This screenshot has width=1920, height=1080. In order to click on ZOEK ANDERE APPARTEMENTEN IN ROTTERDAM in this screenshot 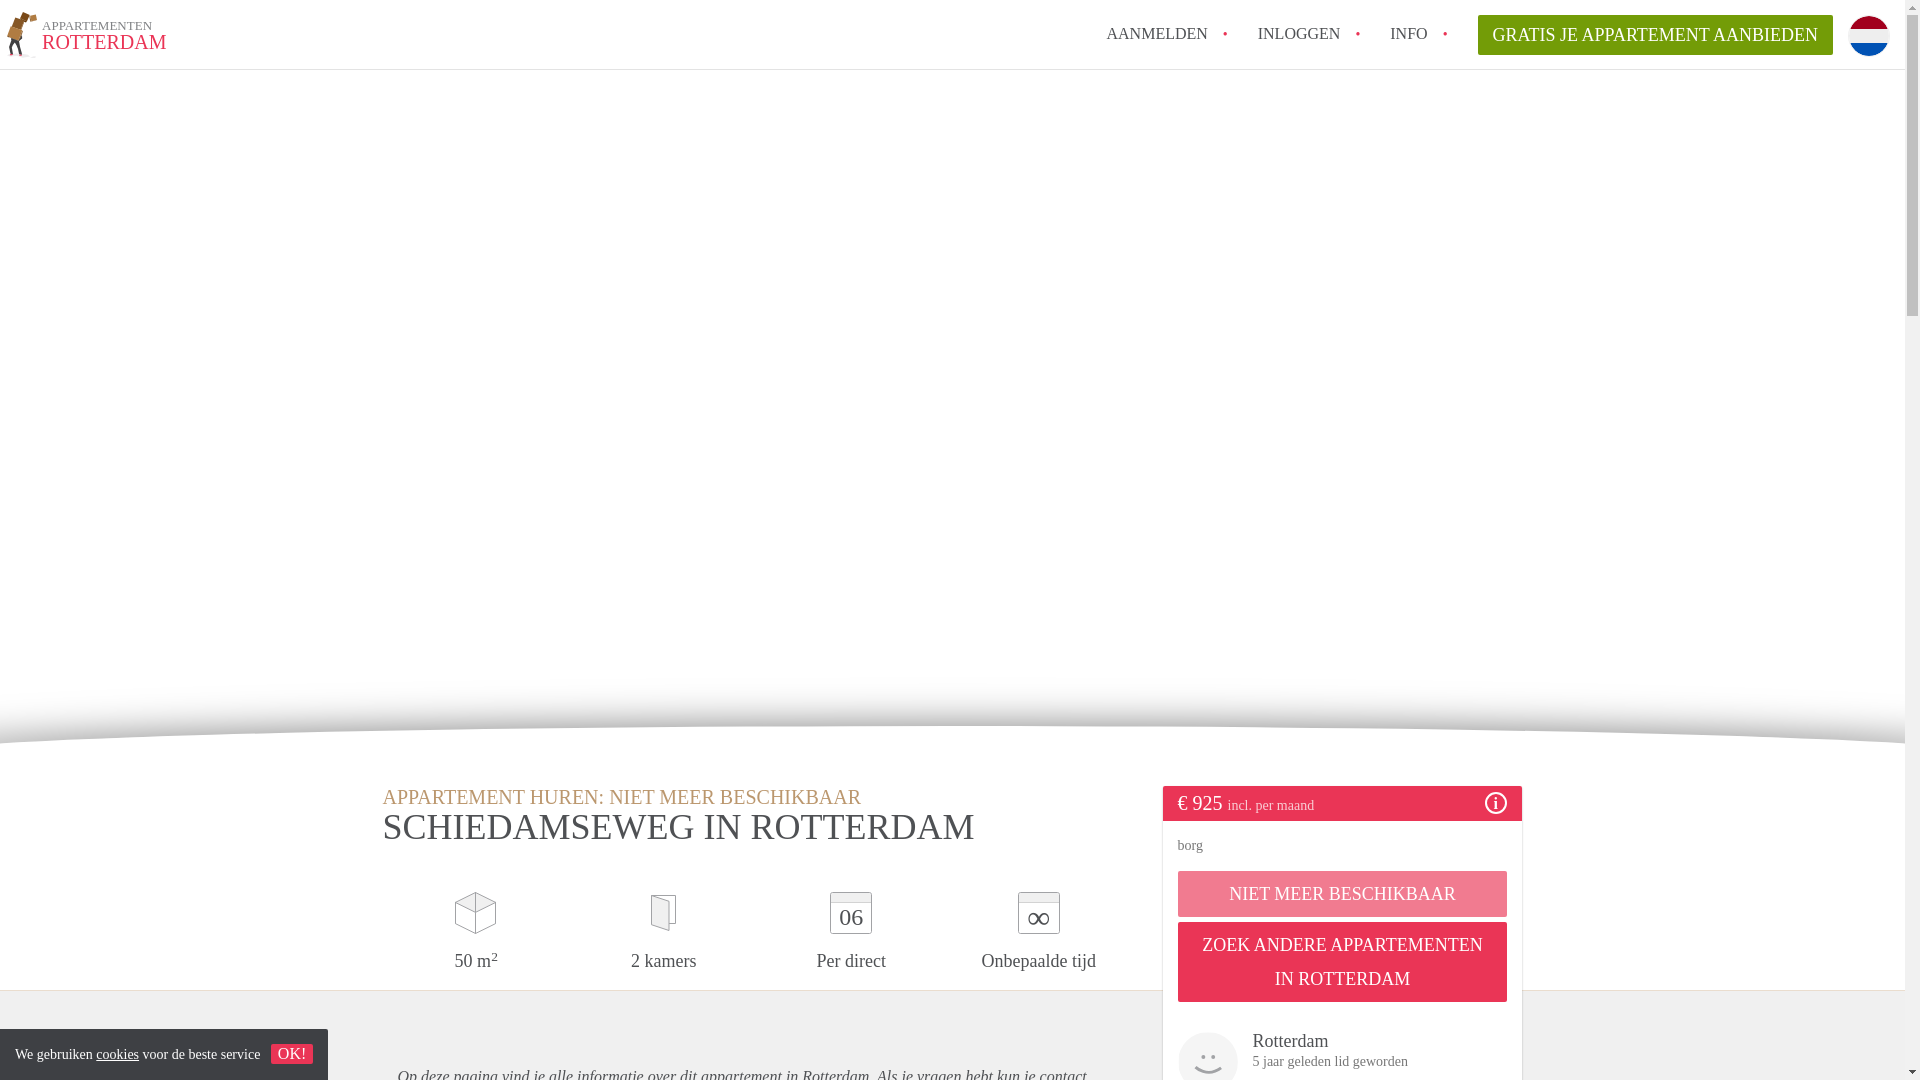, I will do `click(1656, 35)`.